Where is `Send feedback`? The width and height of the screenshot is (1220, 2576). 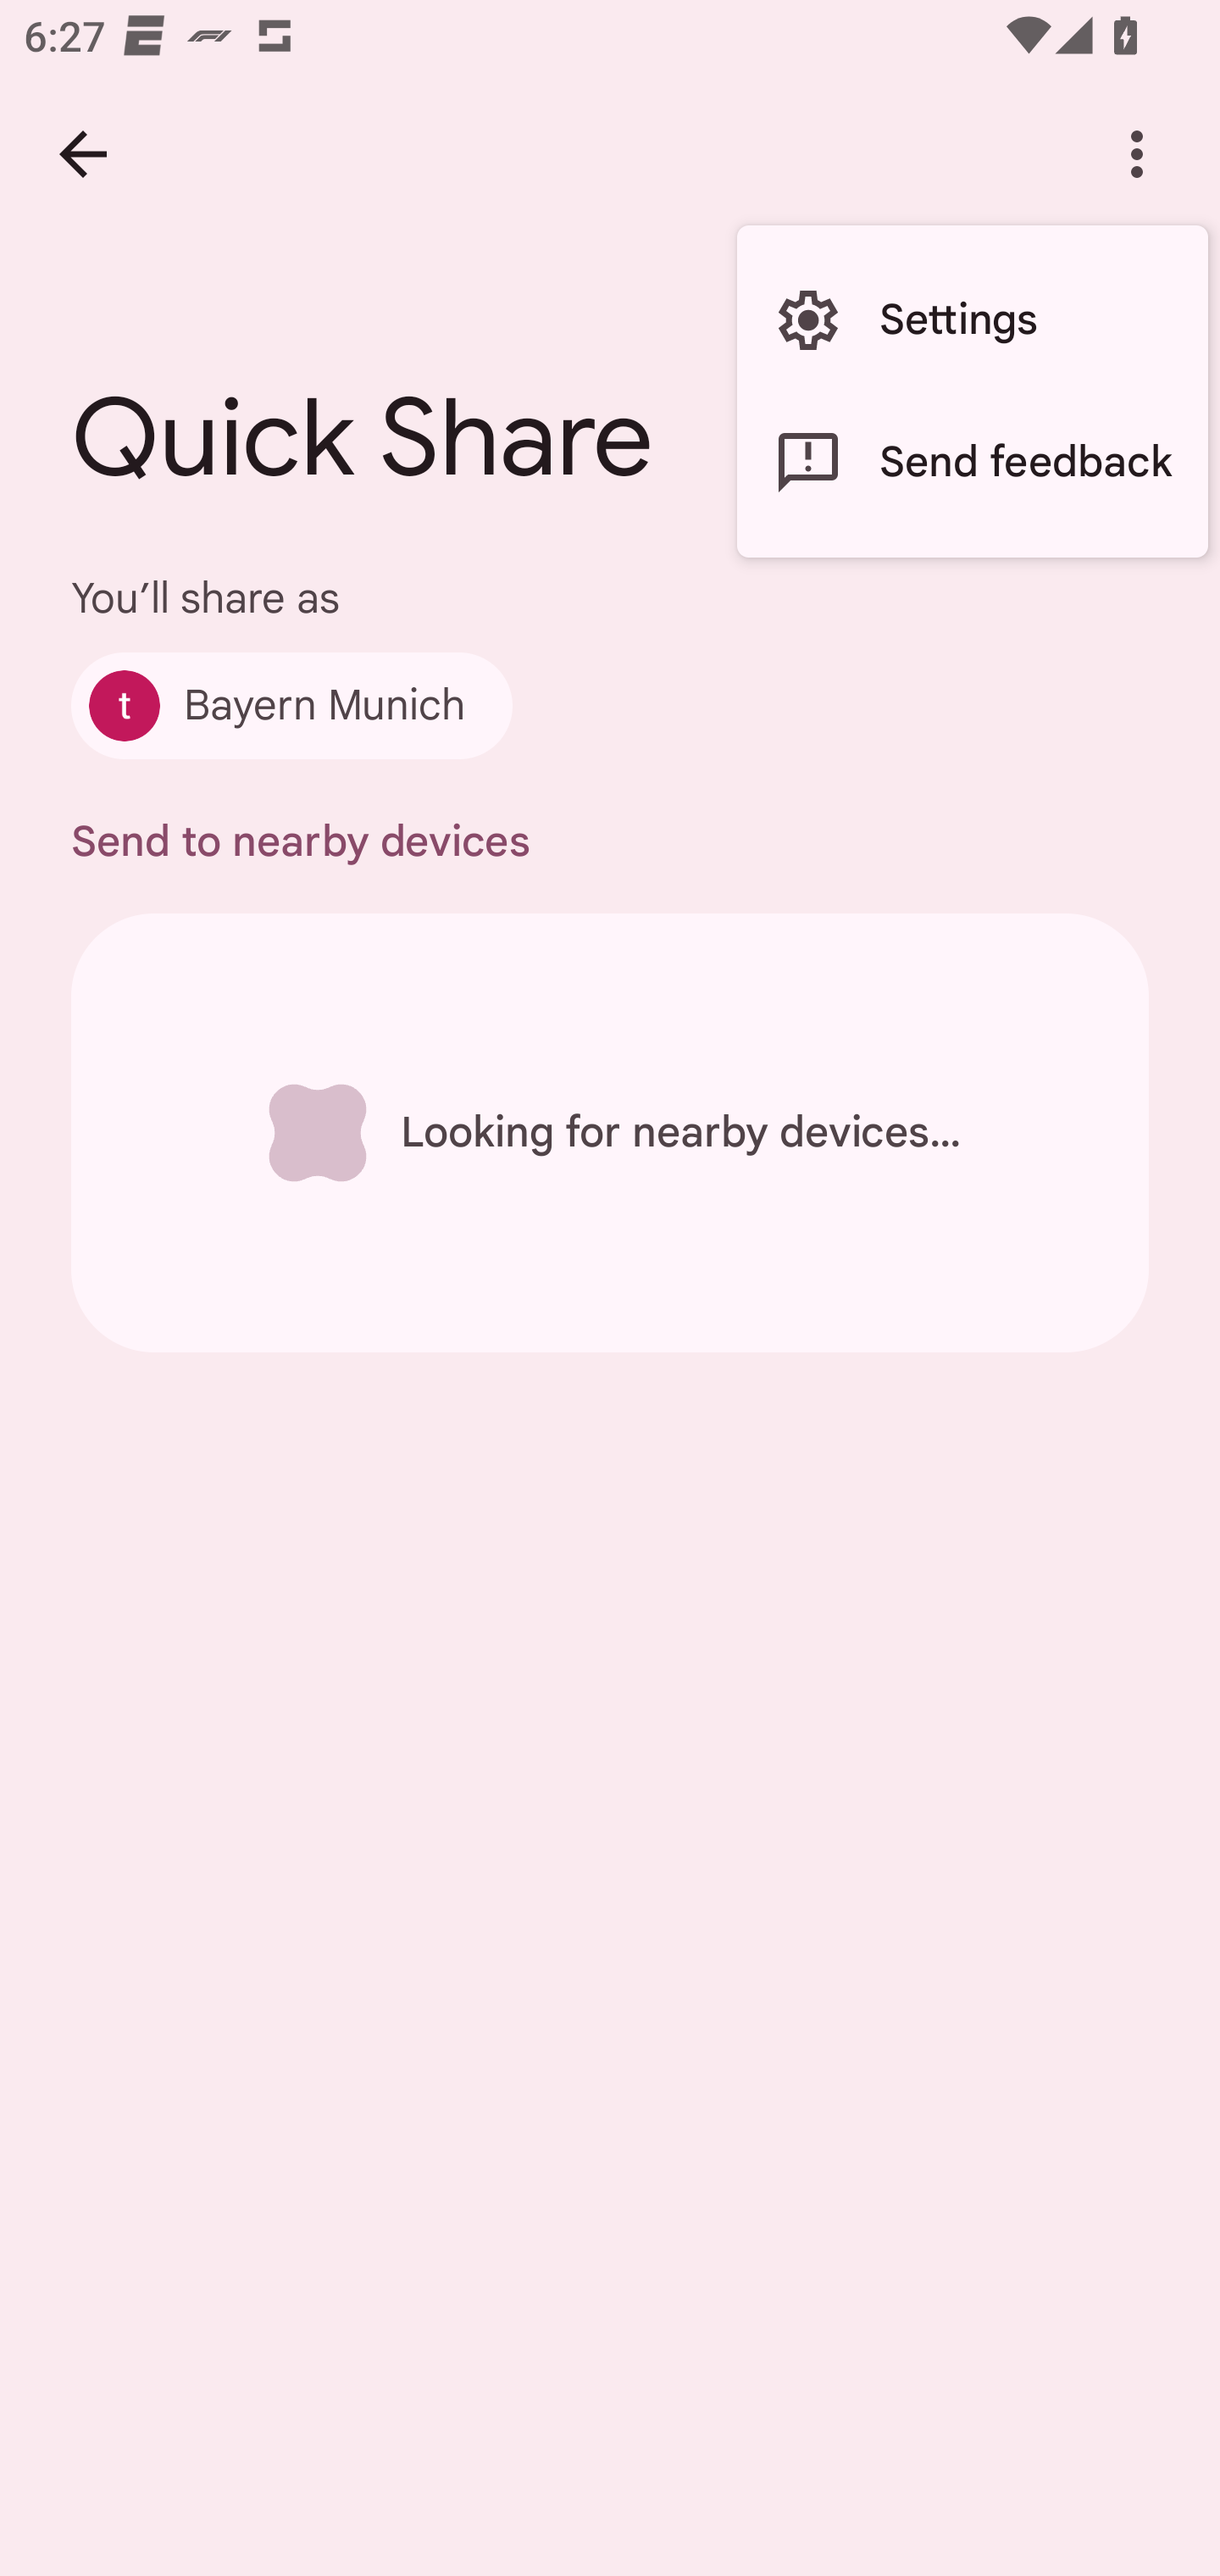
Send feedback is located at coordinates (972, 463).